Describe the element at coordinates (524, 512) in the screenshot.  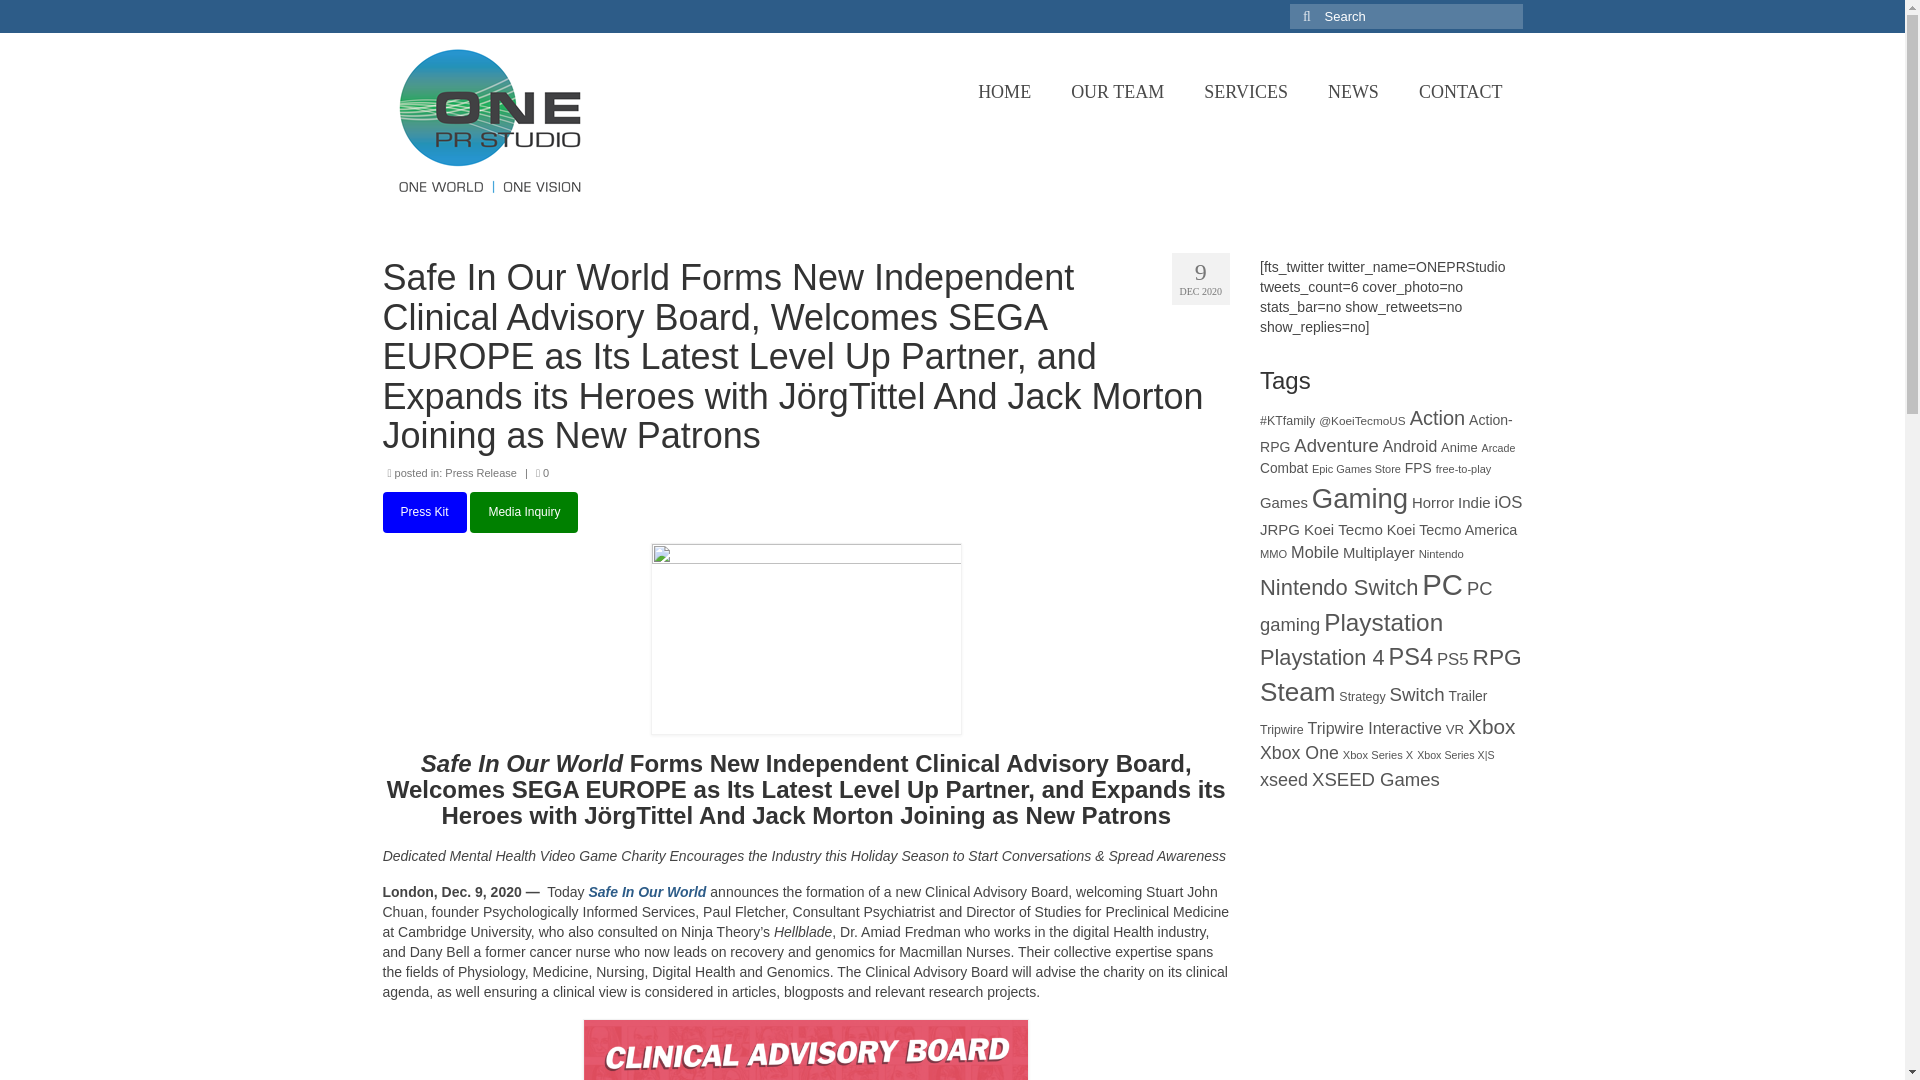
I see `Media Inquiry` at that location.